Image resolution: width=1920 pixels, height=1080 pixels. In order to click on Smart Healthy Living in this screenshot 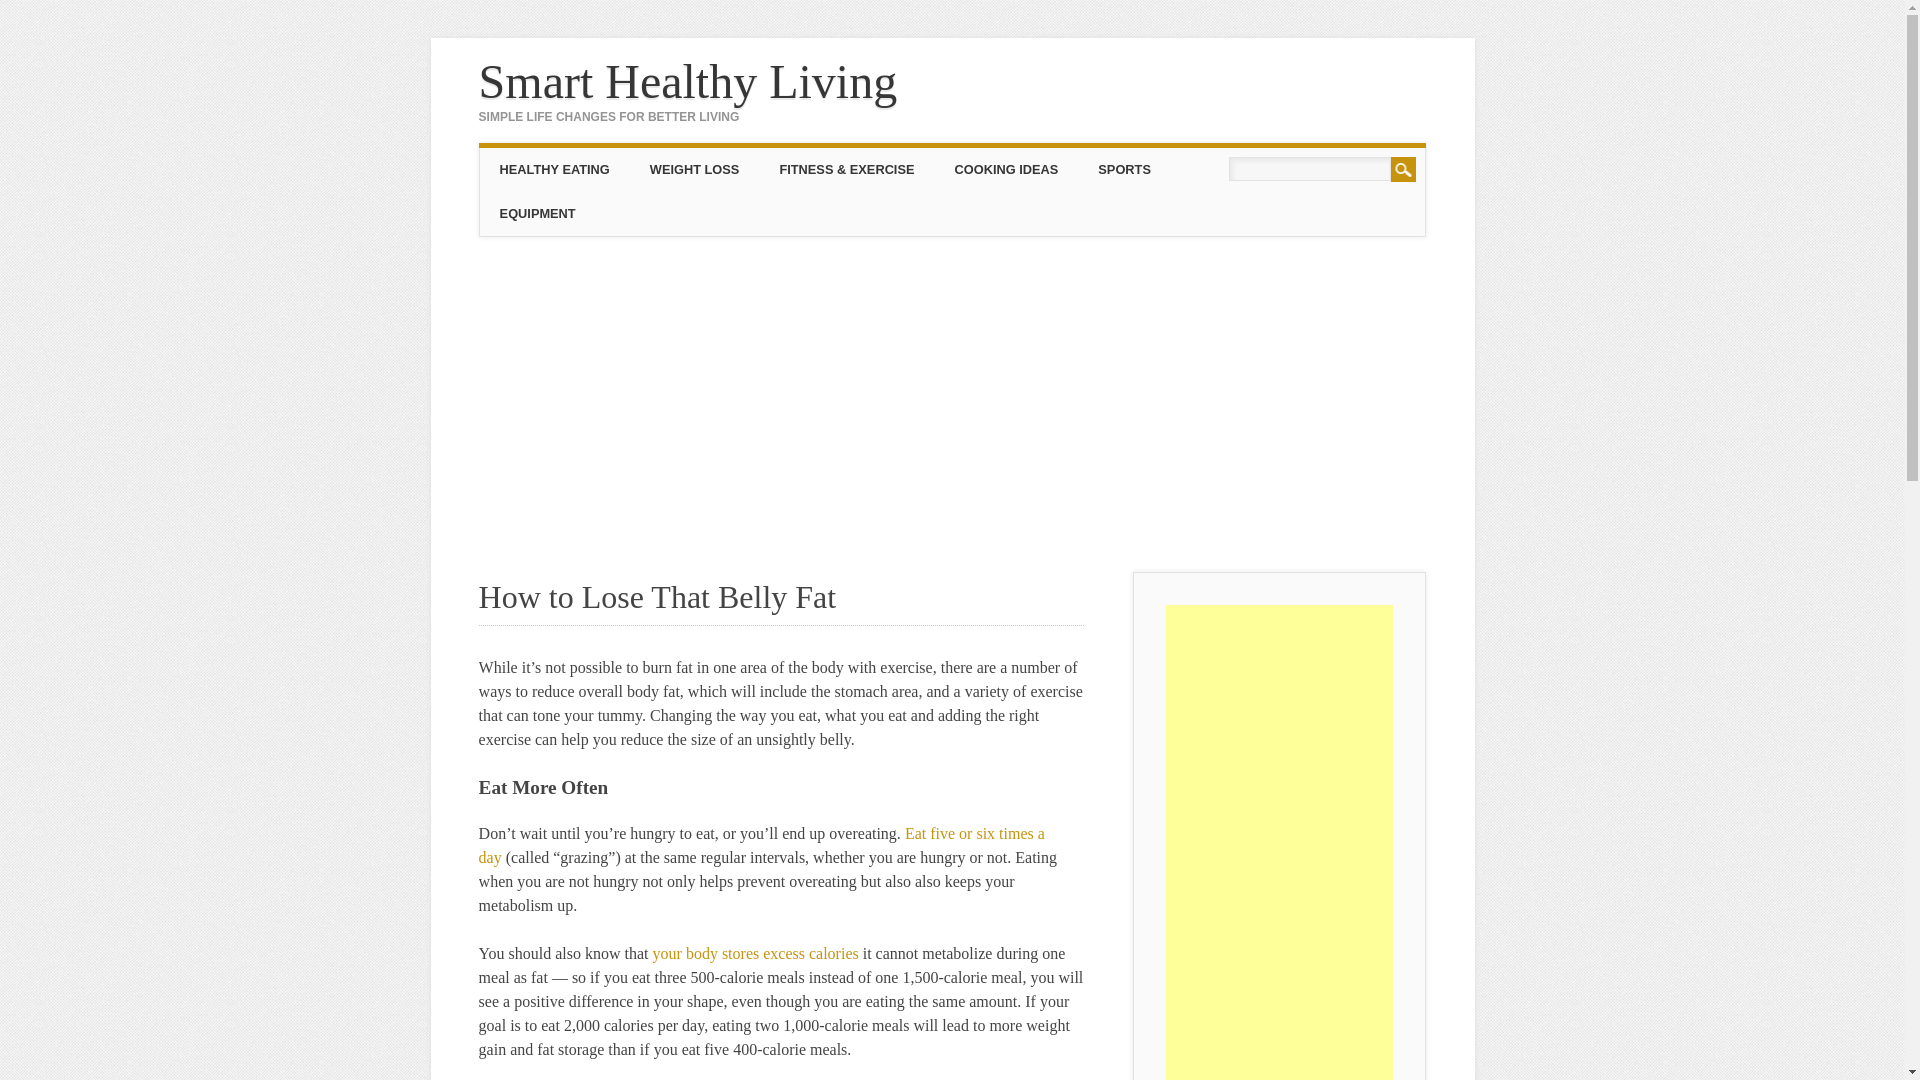, I will do `click(688, 82)`.